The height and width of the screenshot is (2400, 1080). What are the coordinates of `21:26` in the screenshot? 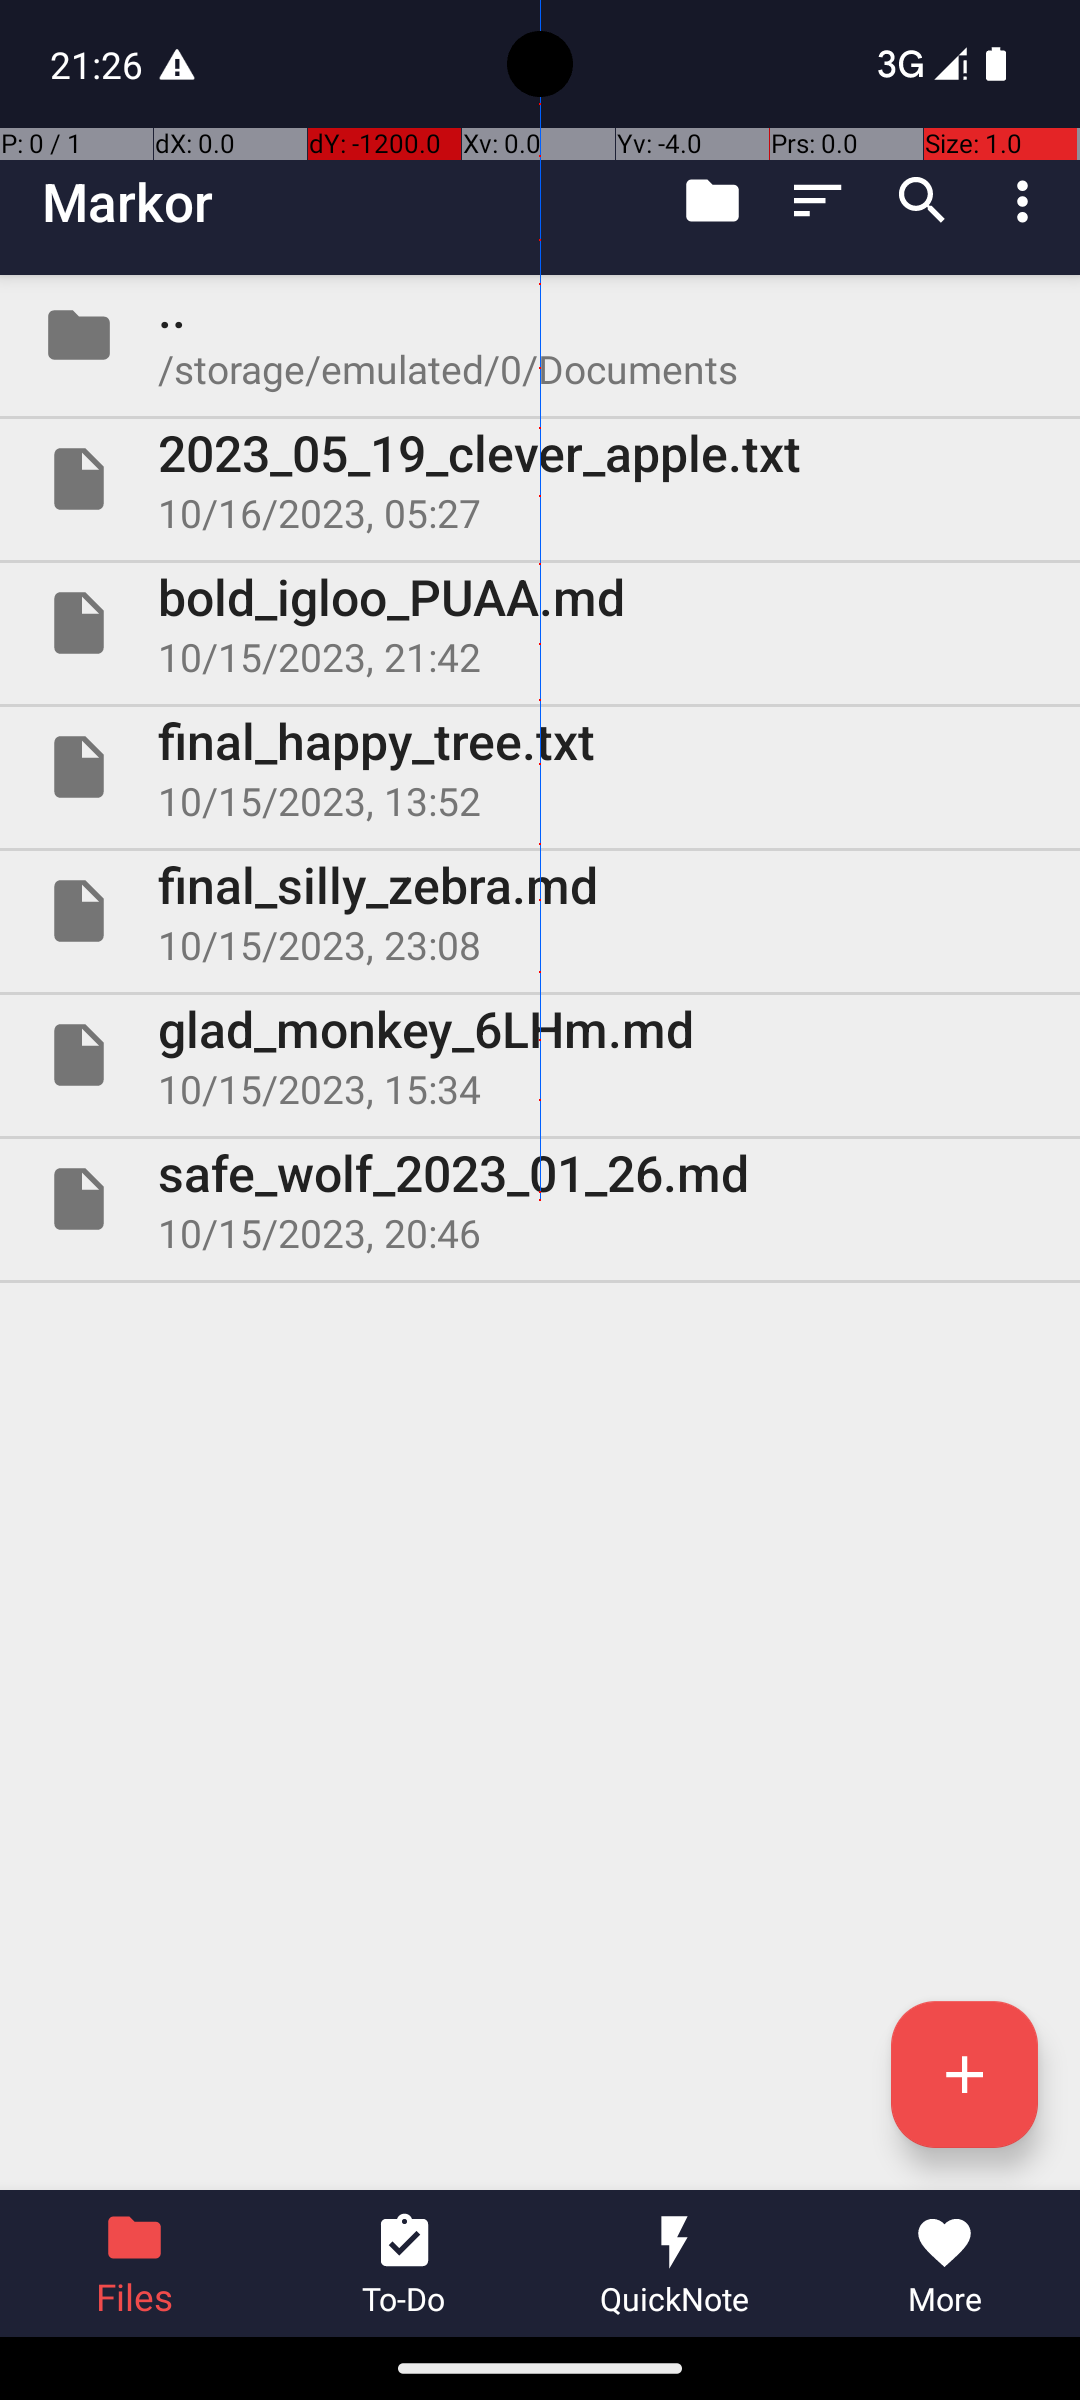 It's located at (99, 64).